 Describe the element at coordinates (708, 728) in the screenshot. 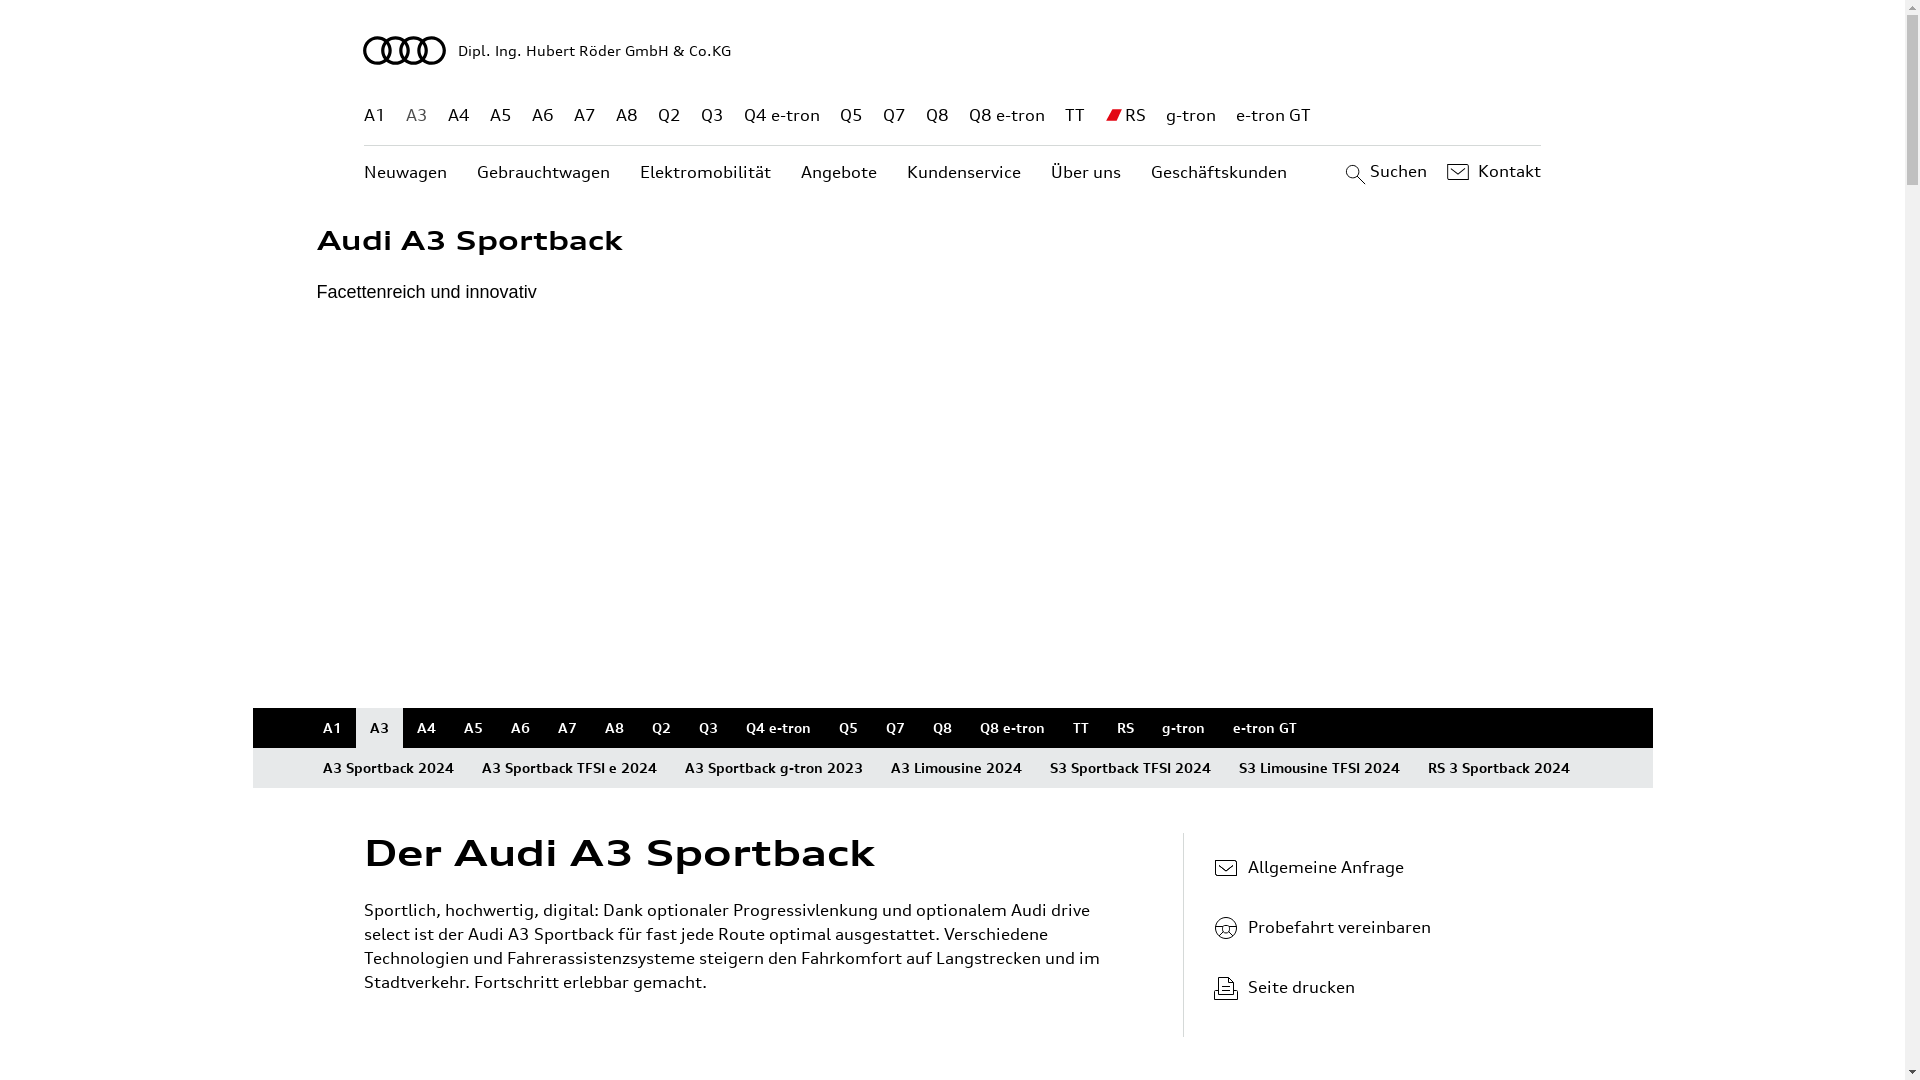

I see `Q3` at that location.